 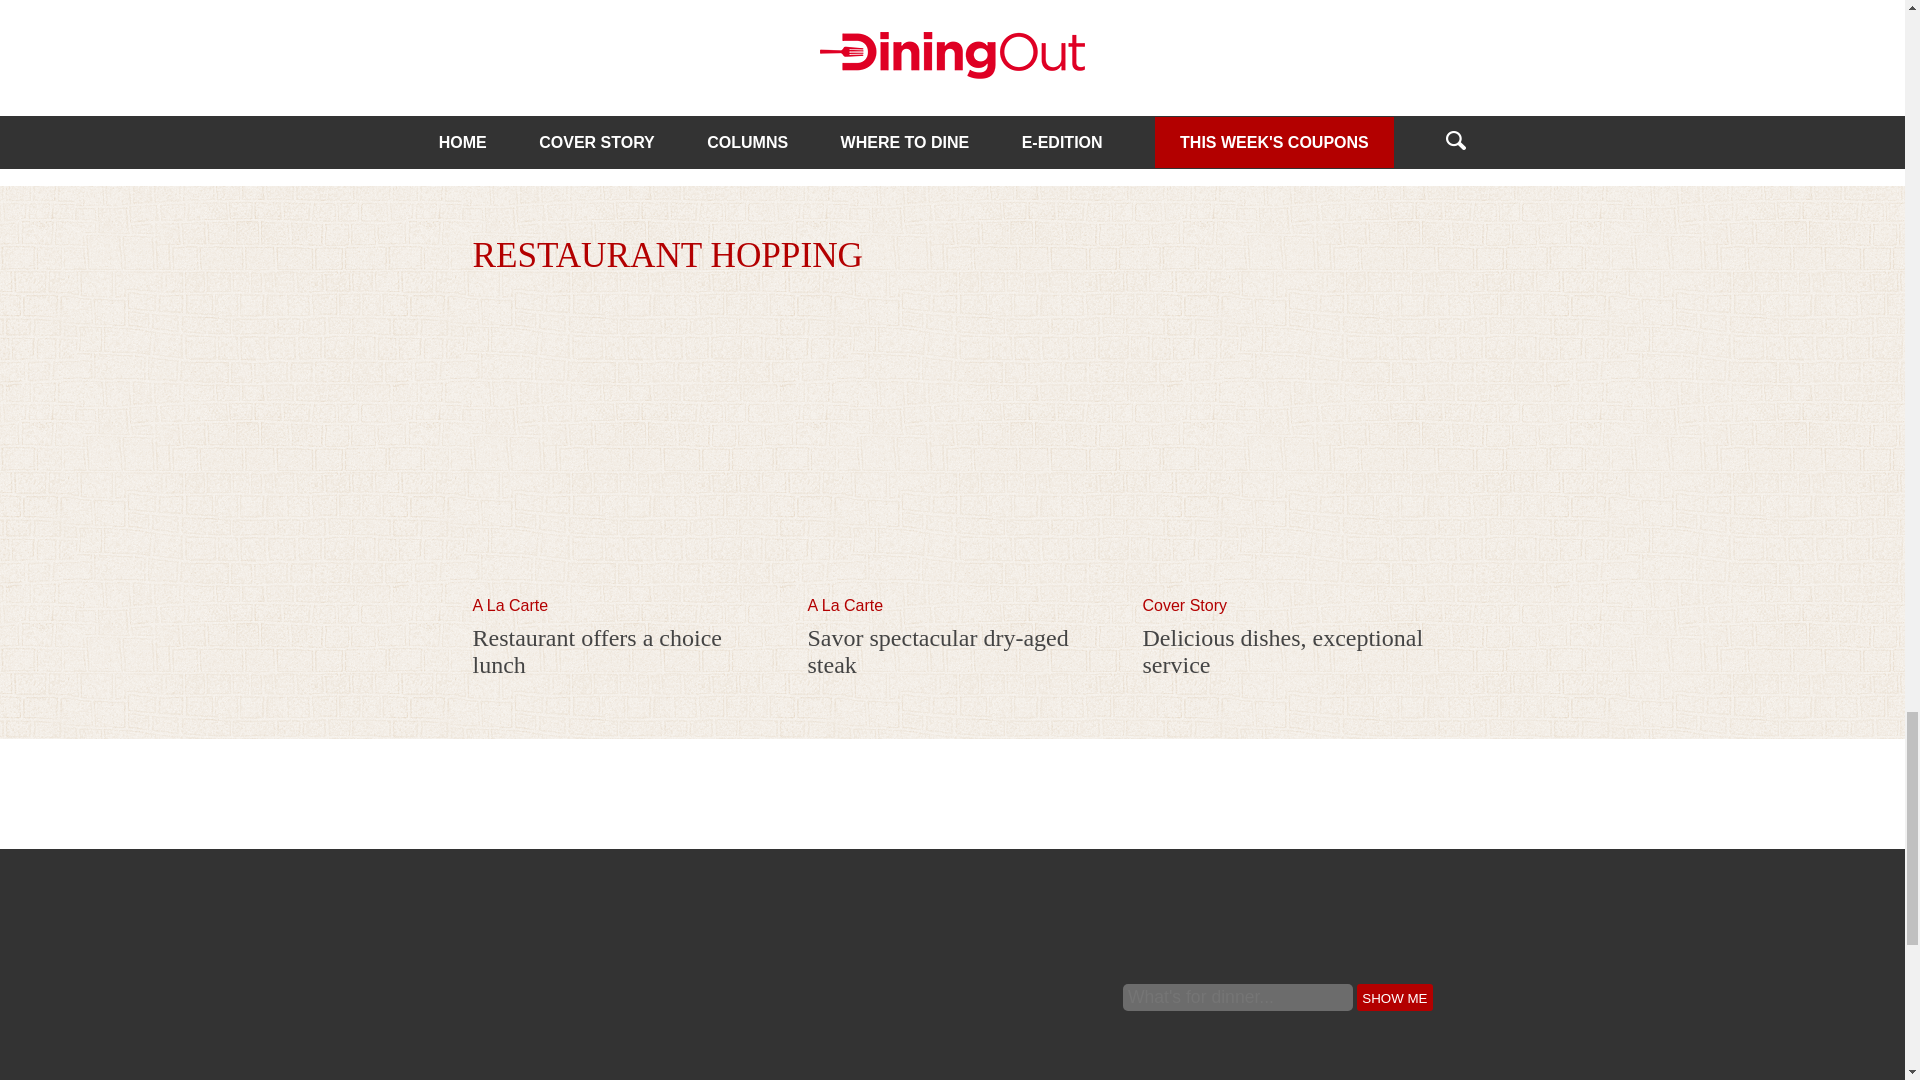 I want to click on Restaurant offers a choice lunch, so click(x=596, y=652).